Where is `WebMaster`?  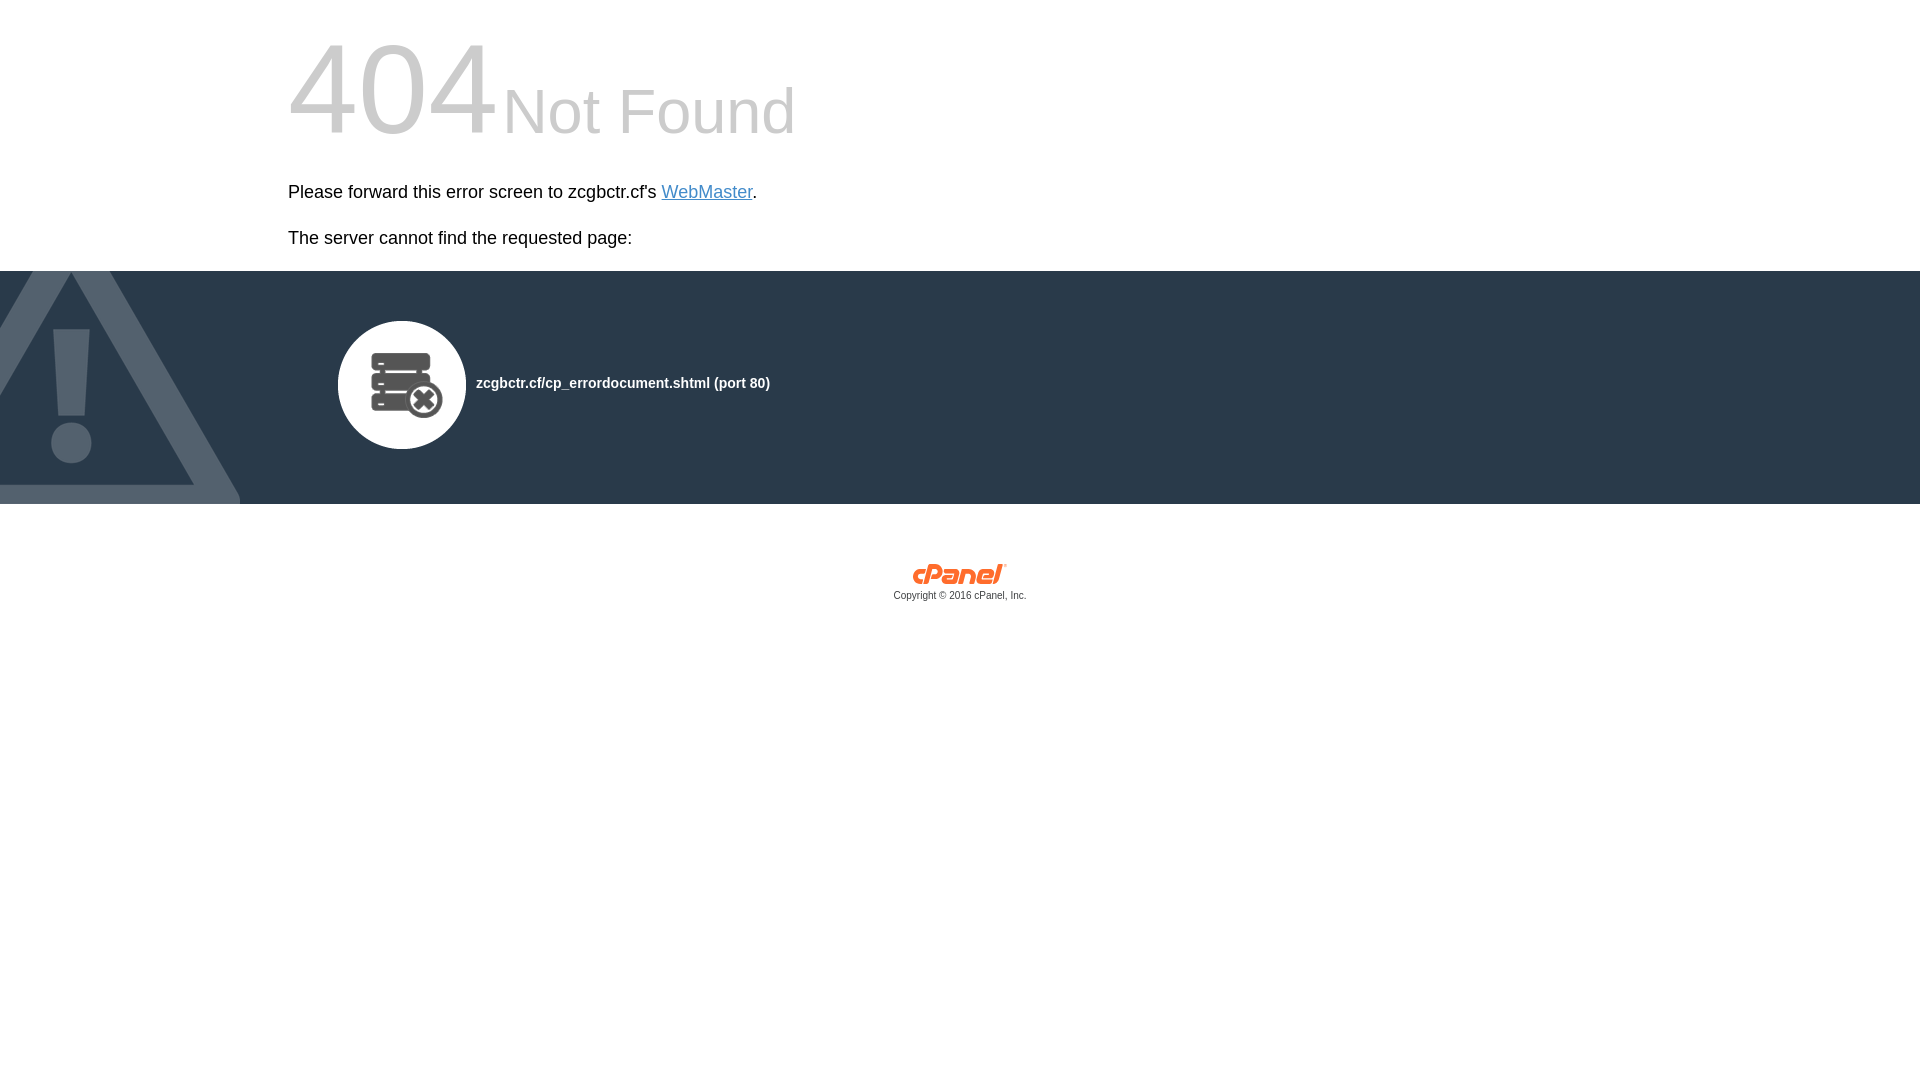
WebMaster is located at coordinates (708, 192).